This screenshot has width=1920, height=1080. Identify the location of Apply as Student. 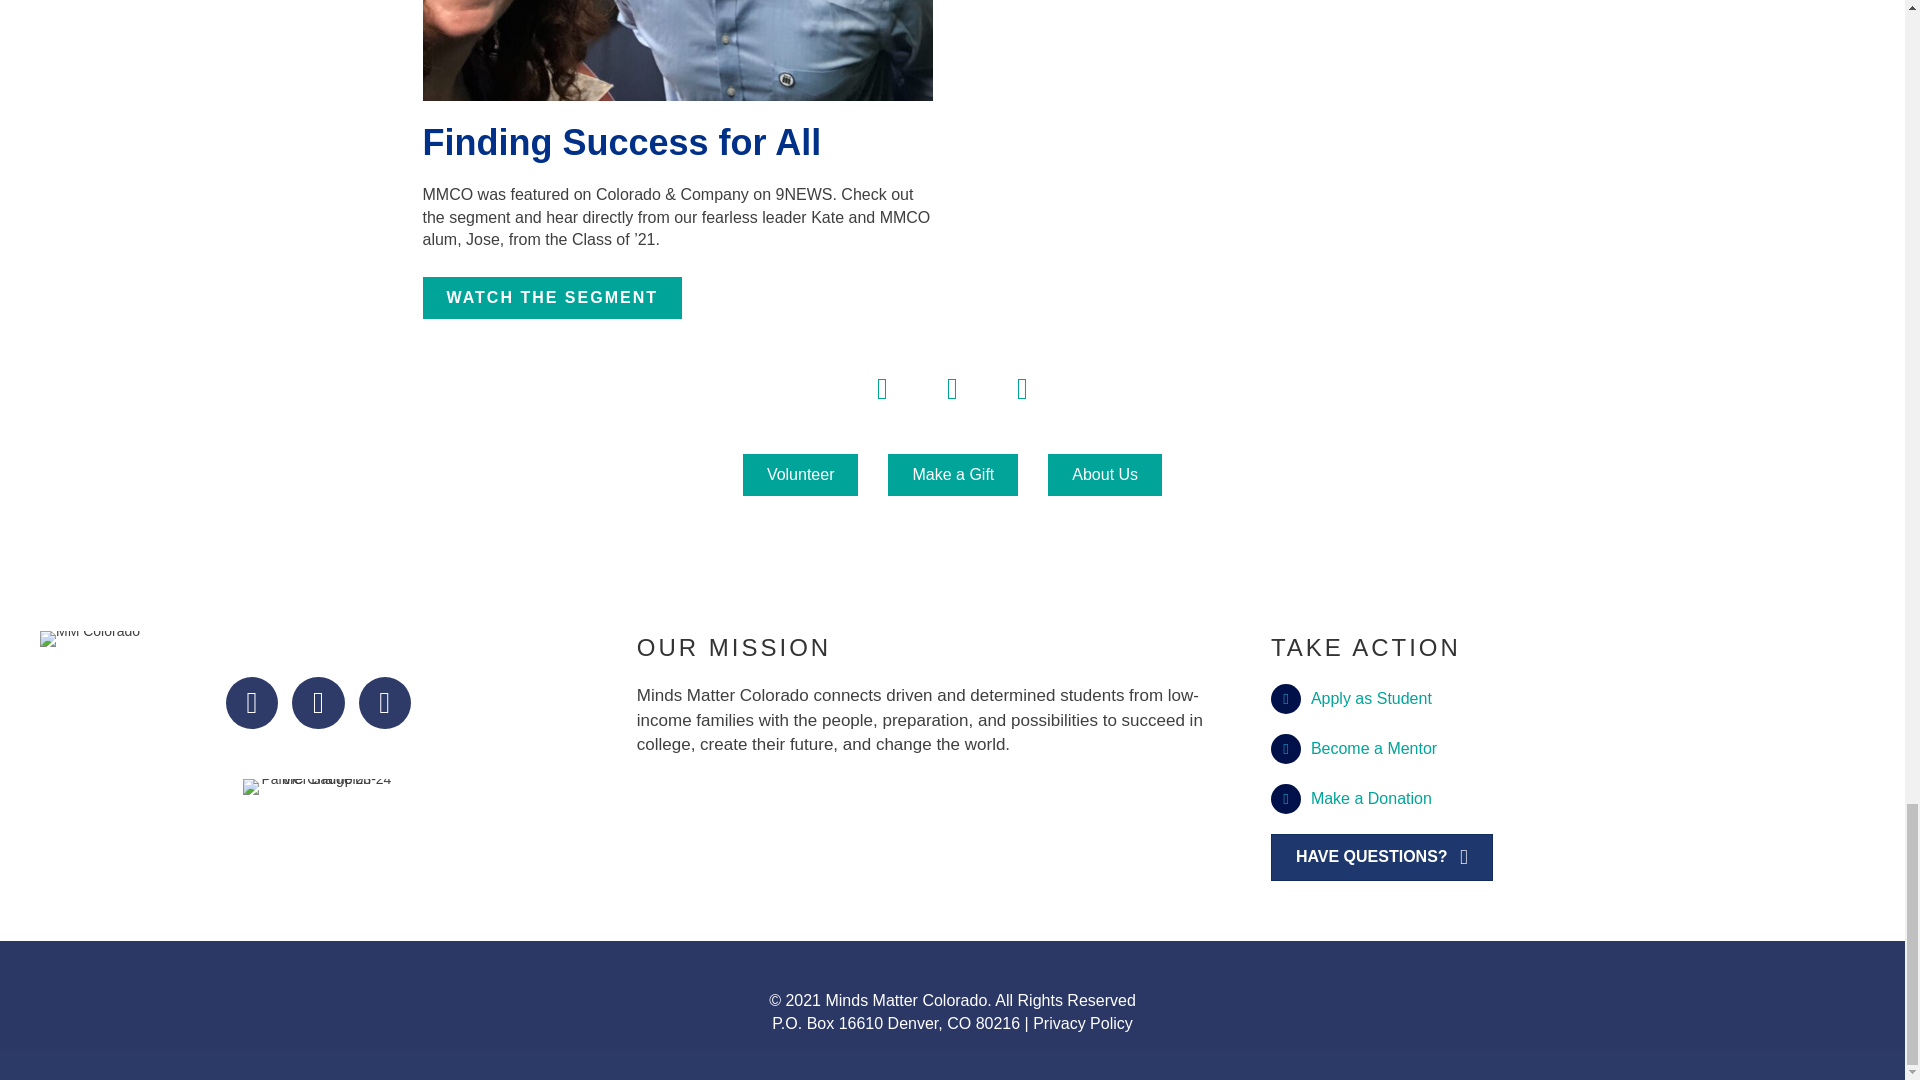
(1372, 698).